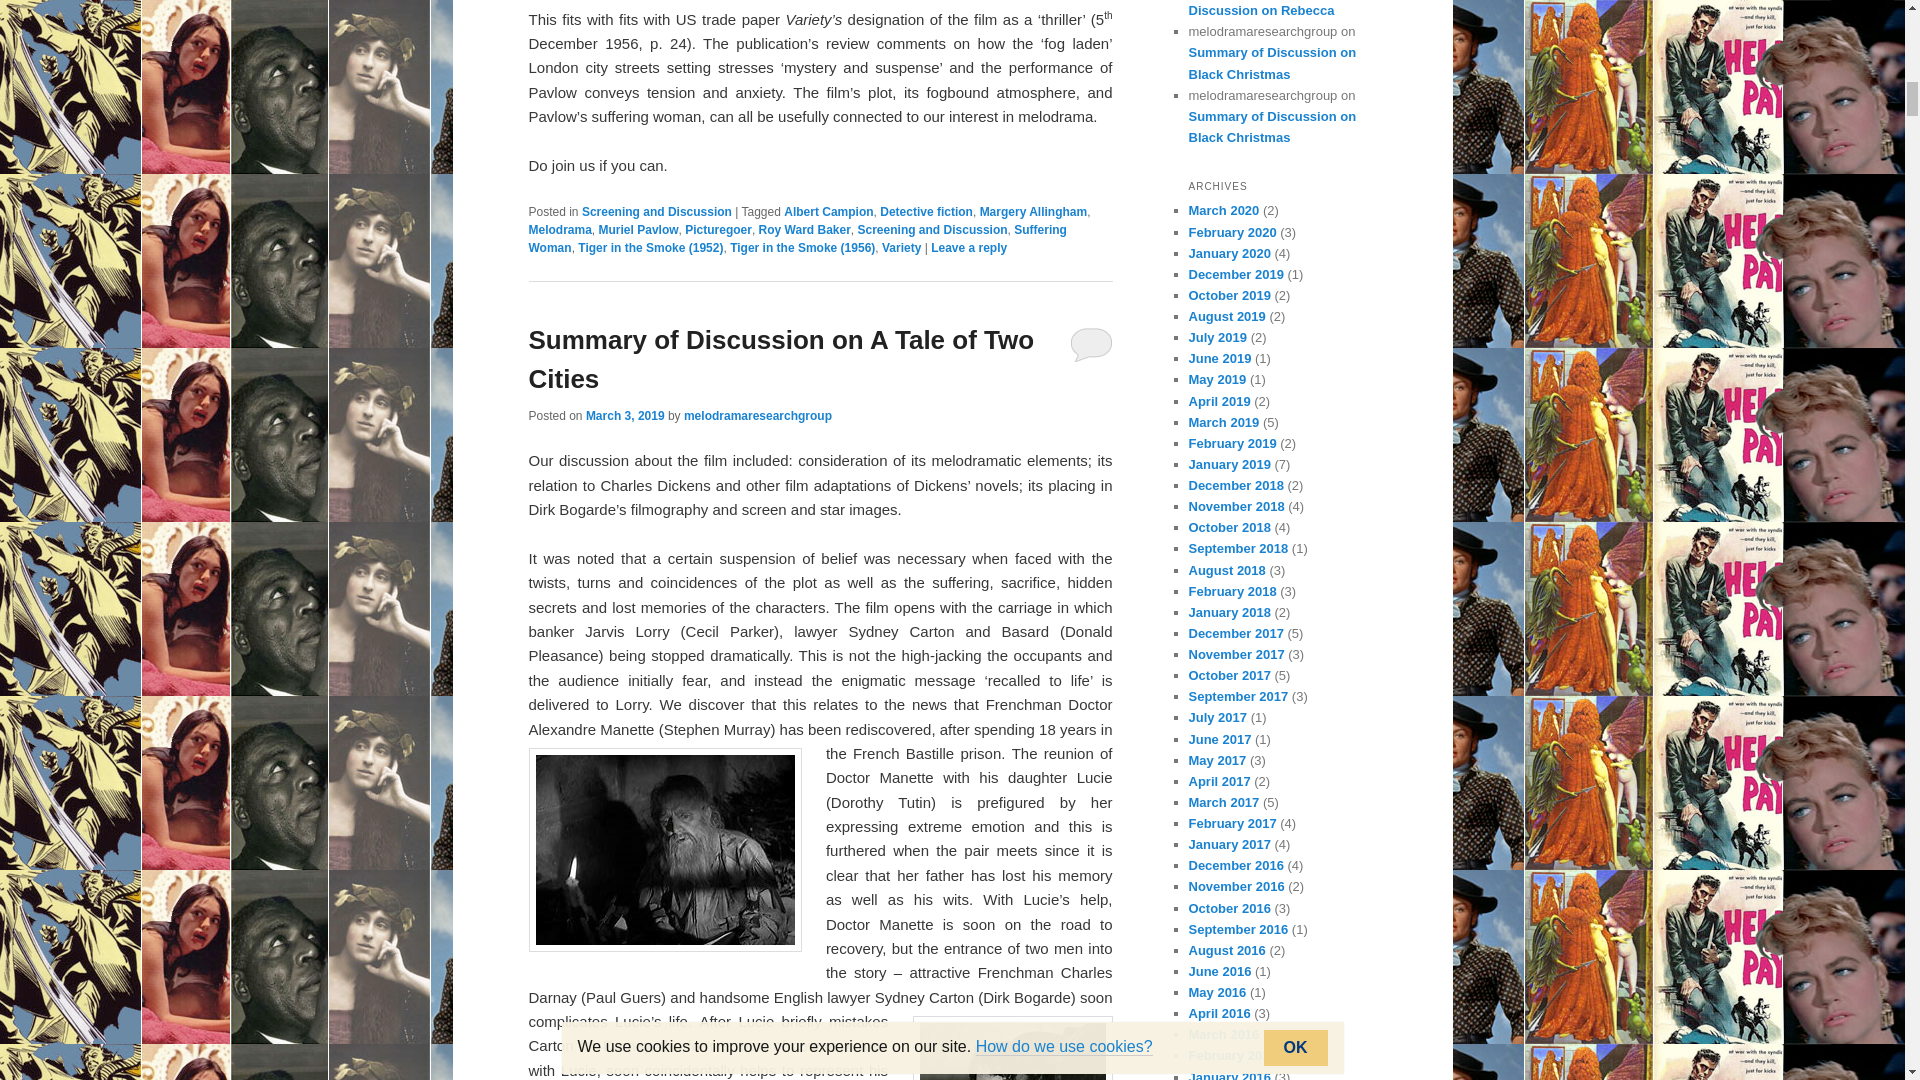 The height and width of the screenshot is (1080, 1920). I want to click on Leave a reply, so click(968, 247).